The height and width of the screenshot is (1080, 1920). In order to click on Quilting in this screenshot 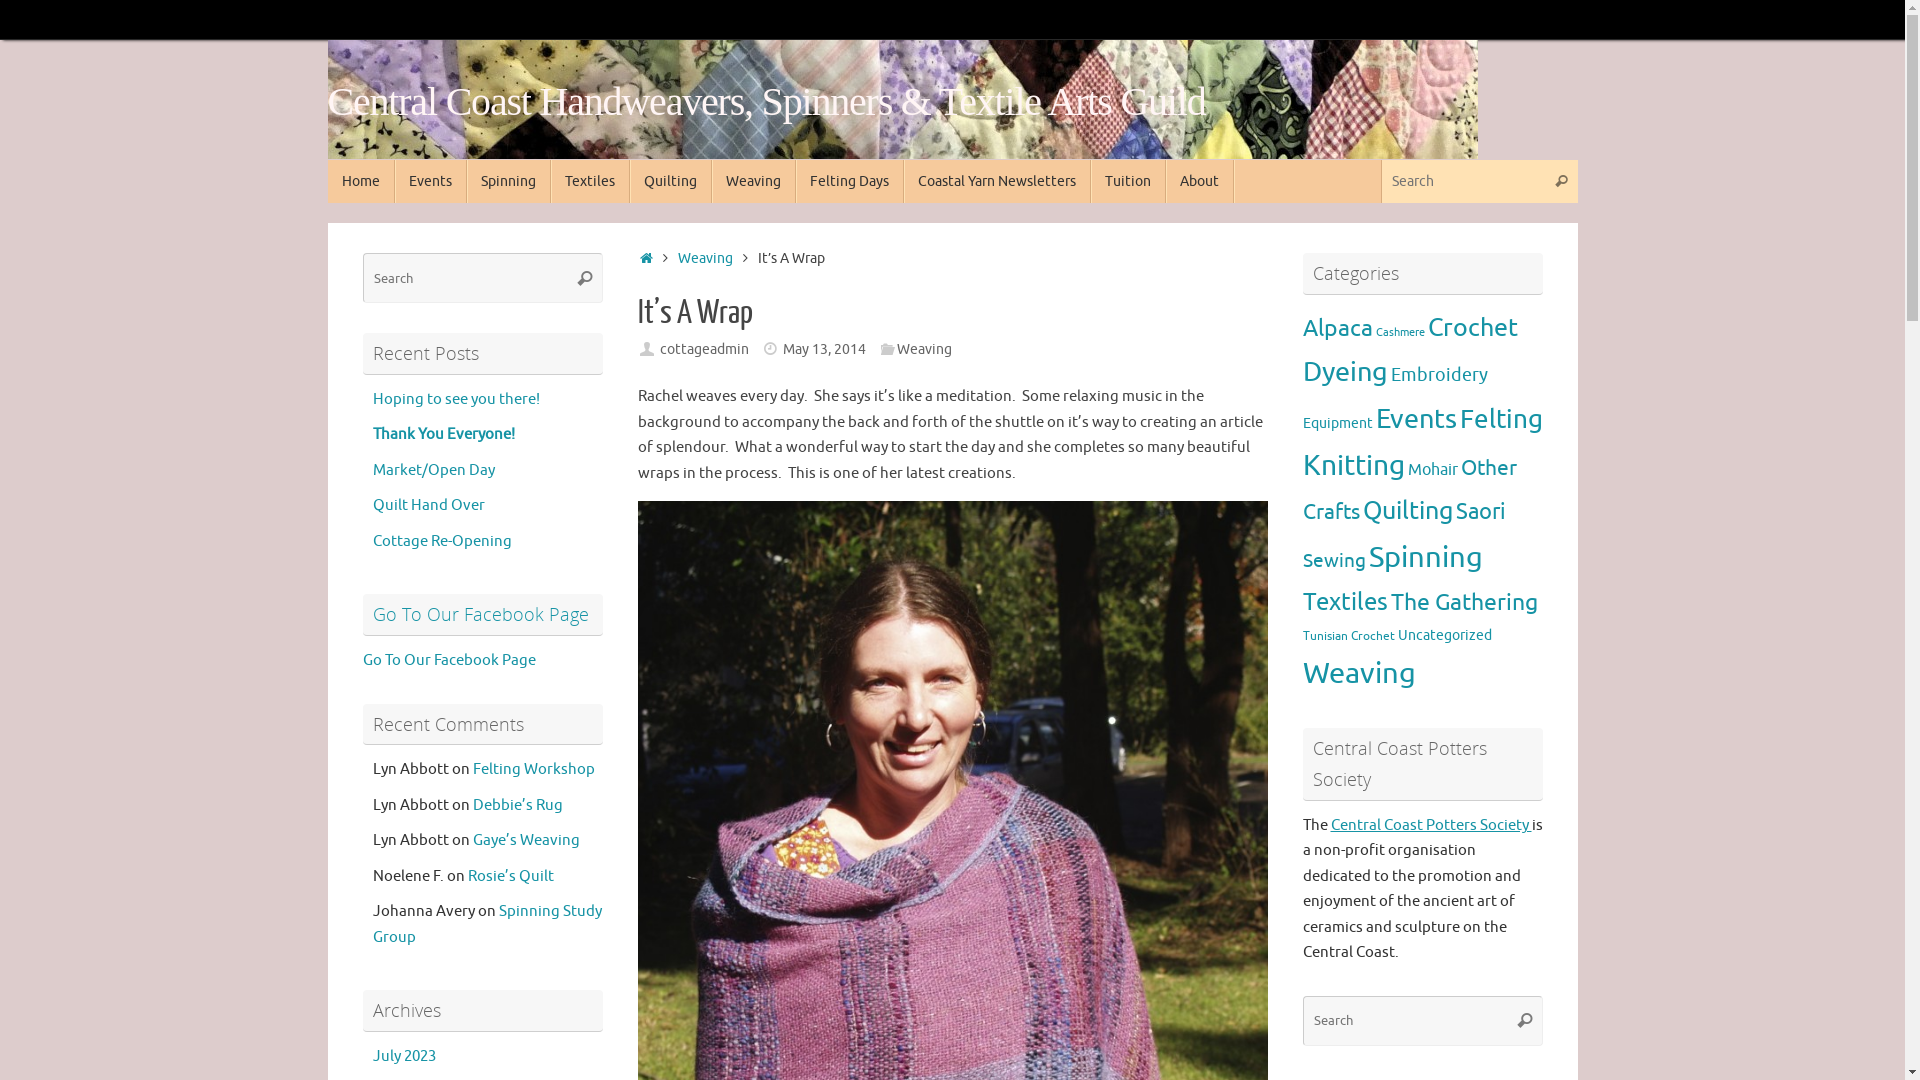, I will do `click(671, 182)`.